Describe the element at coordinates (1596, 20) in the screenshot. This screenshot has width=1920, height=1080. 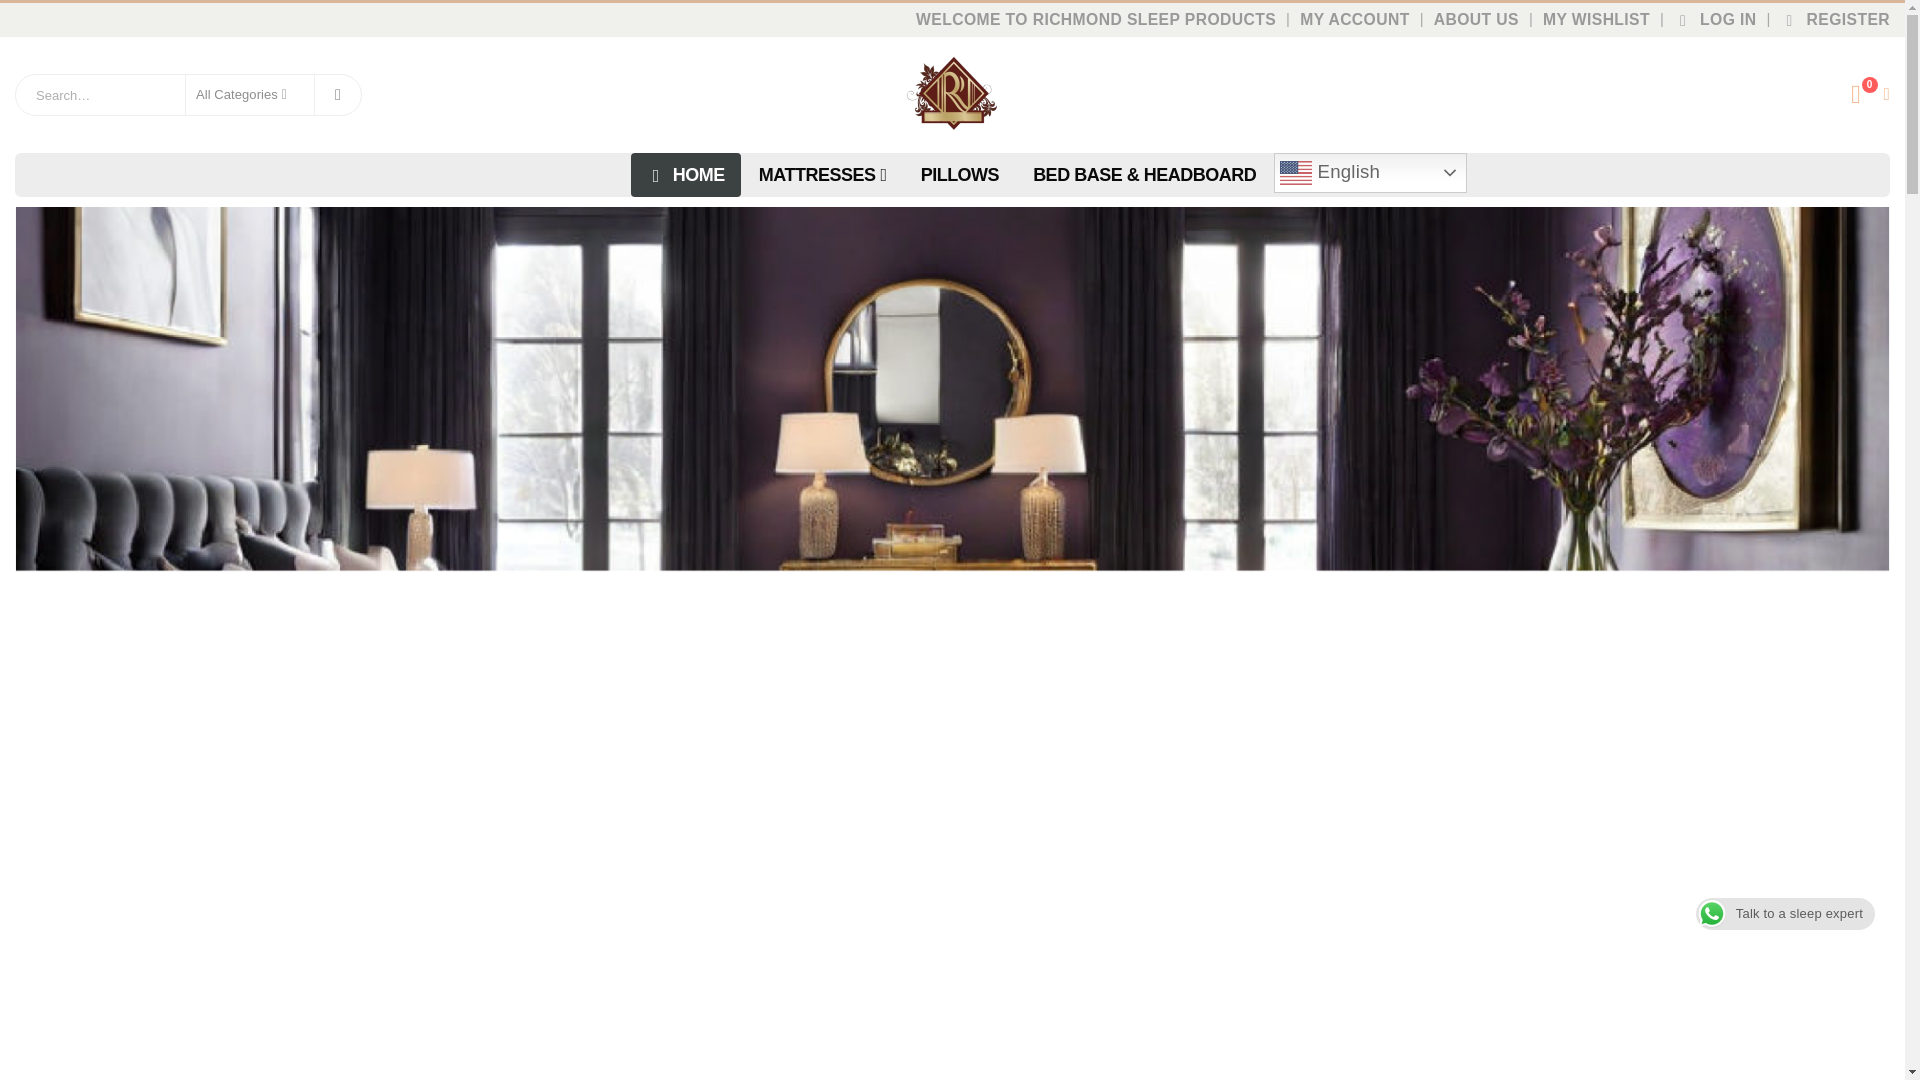
I see `MY WISHLIST` at that location.